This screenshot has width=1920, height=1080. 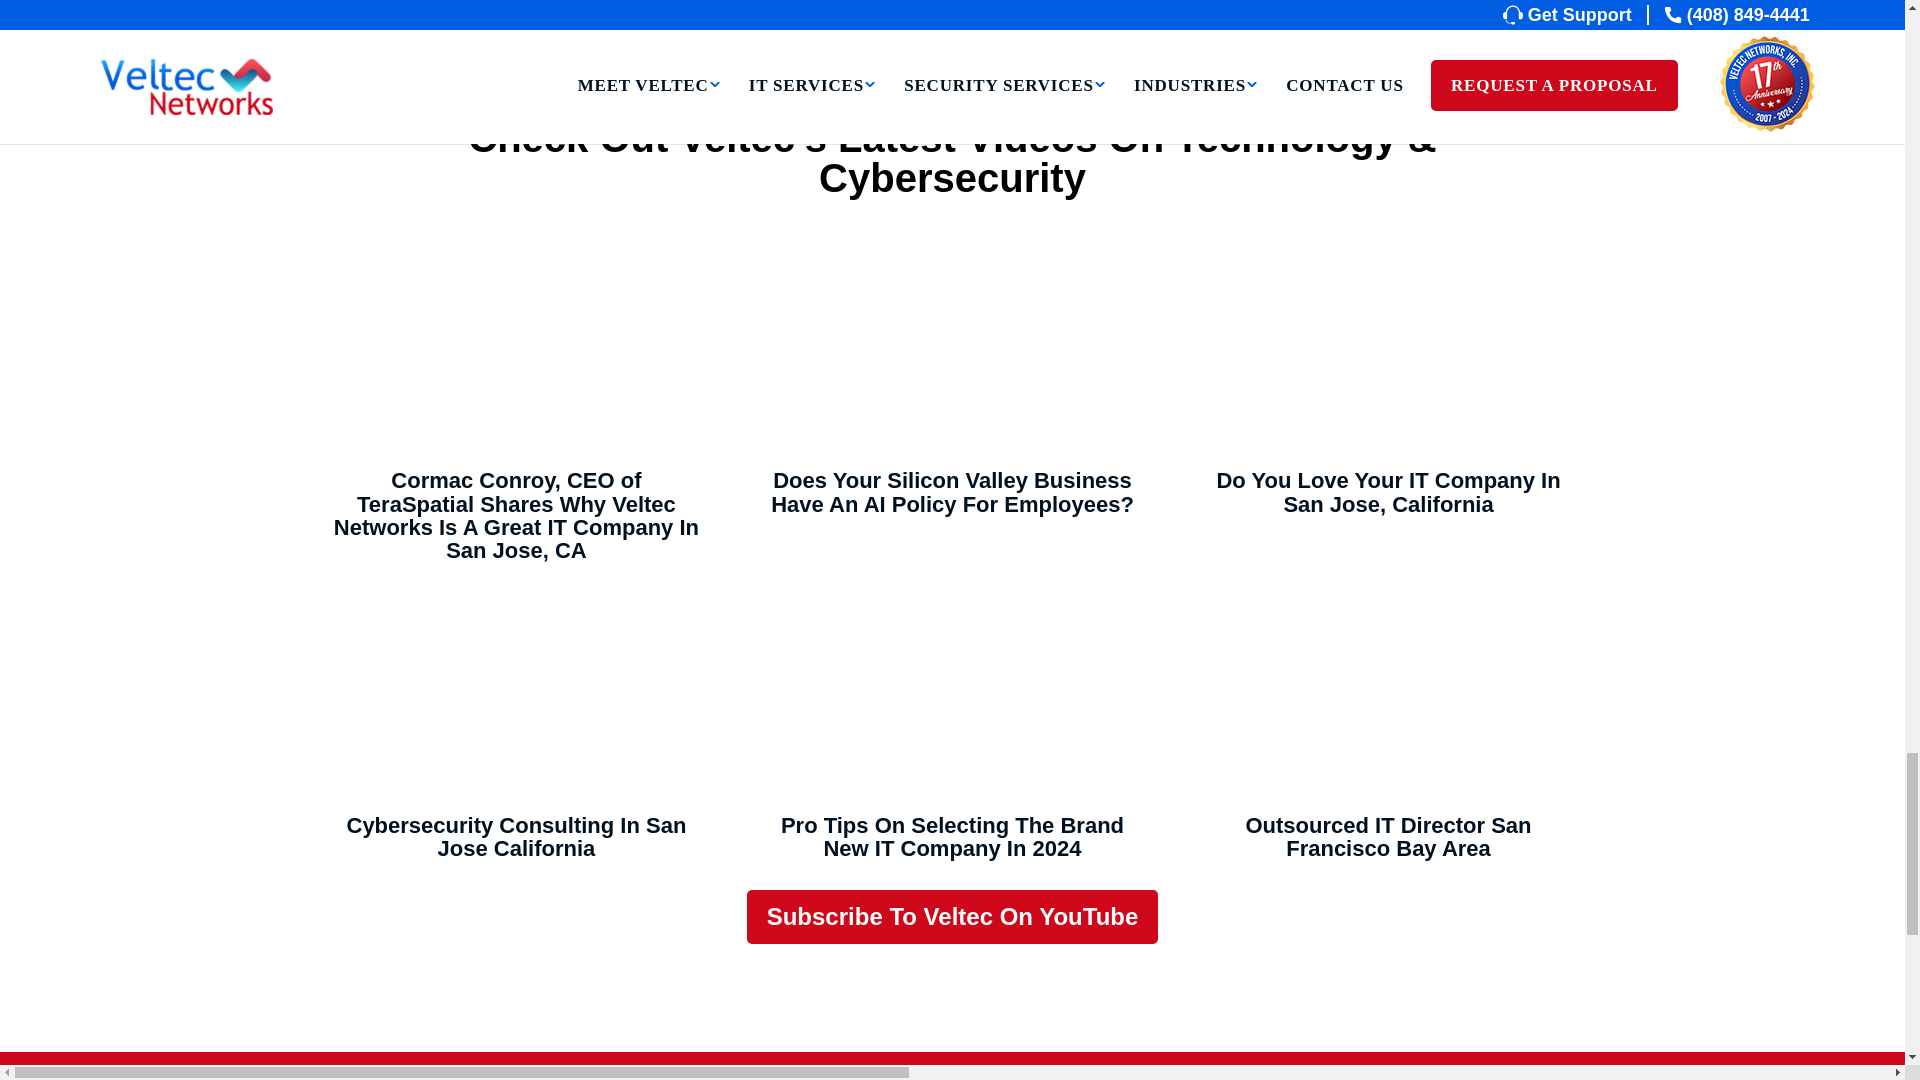 I want to click on Do You Love Your IT Company In San Jose, California, so click(x=1388, y=351).